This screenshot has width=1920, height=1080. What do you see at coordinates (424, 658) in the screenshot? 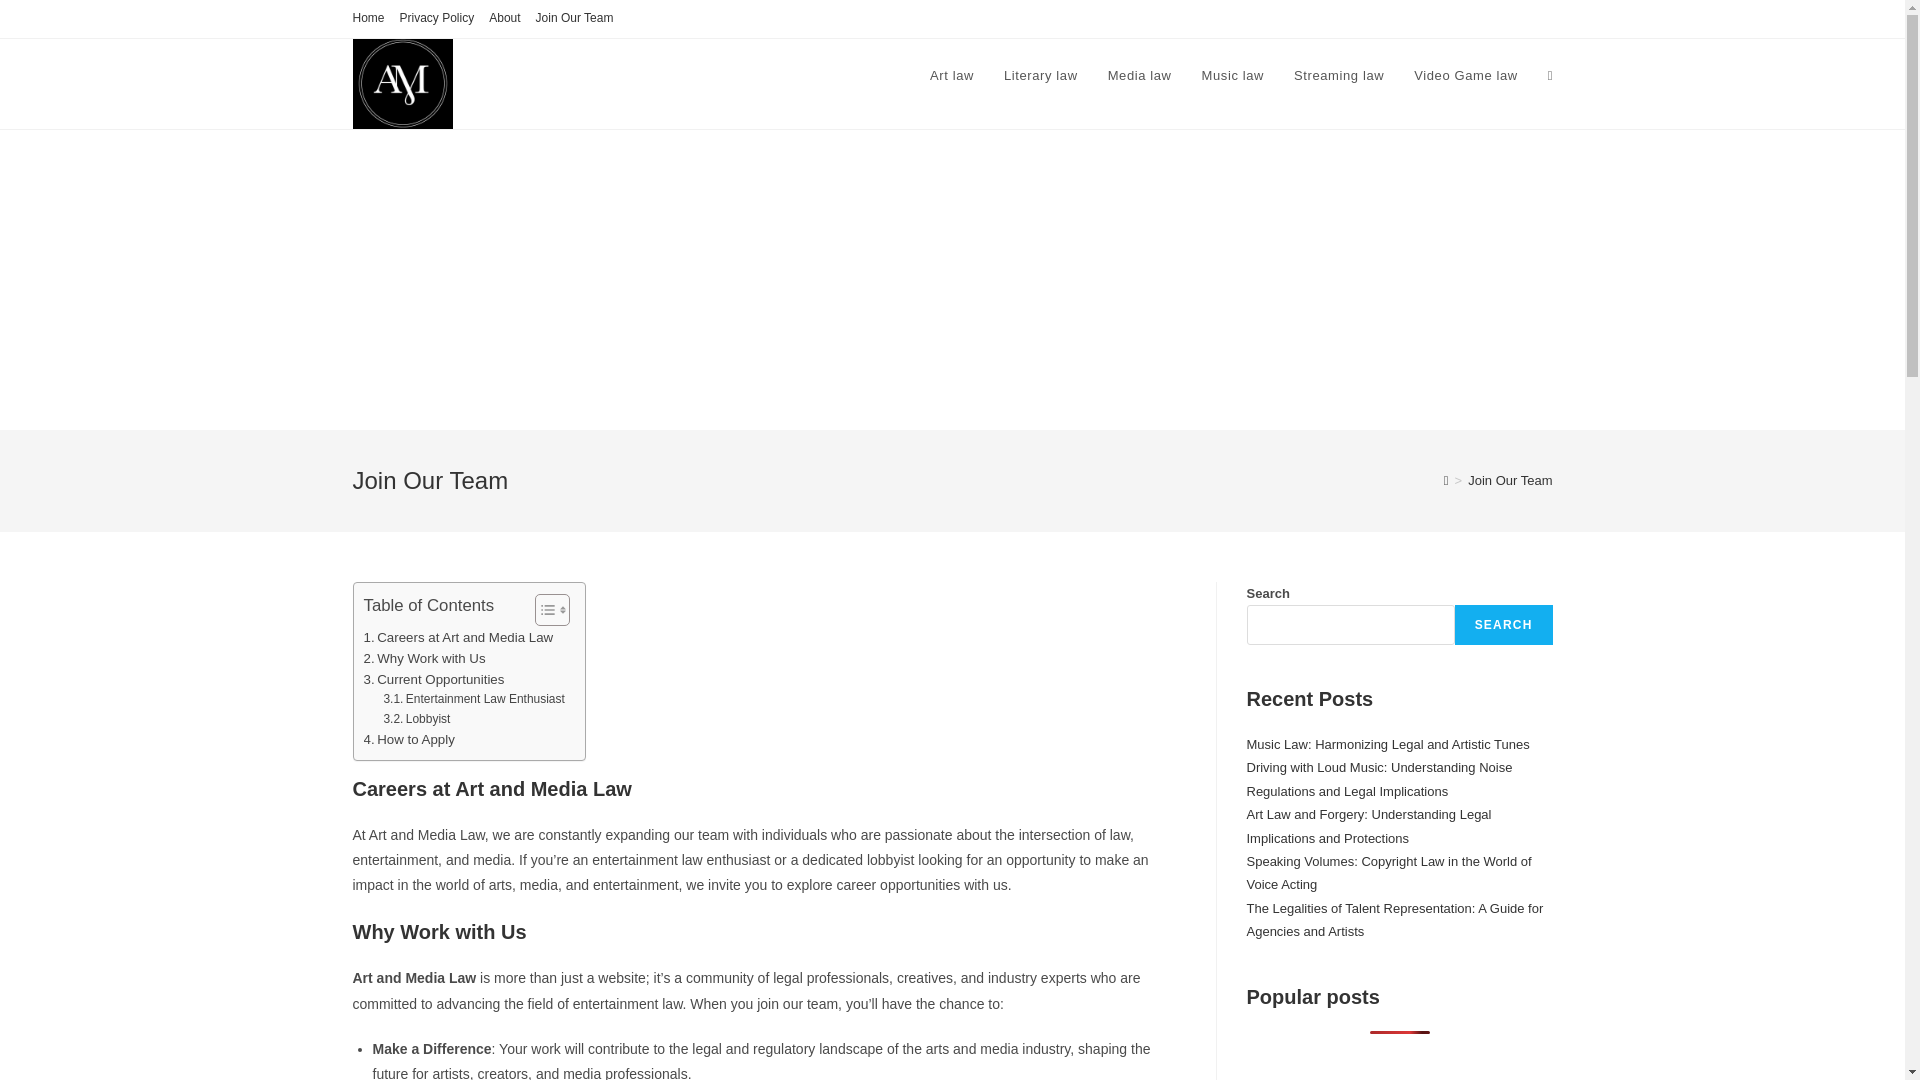
I see `Why Work with Us` at bounding box center [424, 658].